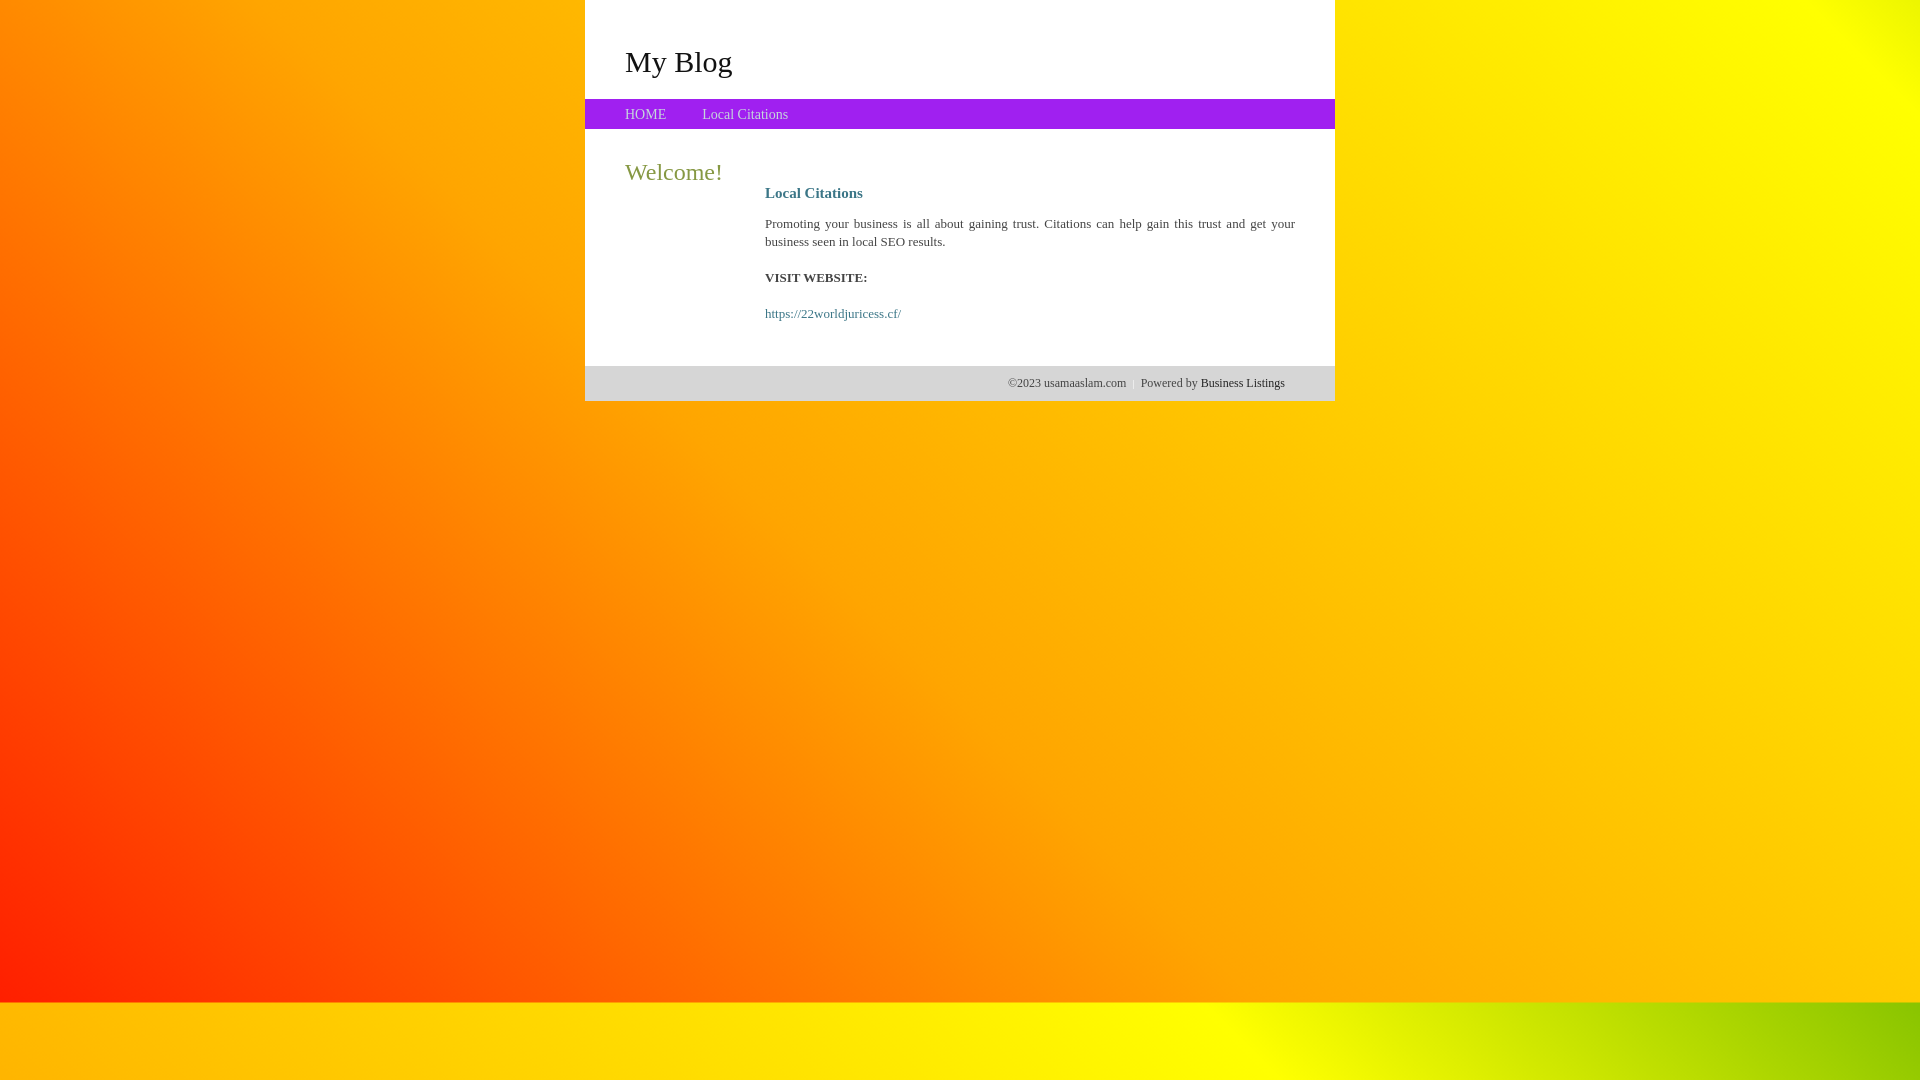 The width and height of the screenshot is (1920, 1080). What do you see at coordinates (679, 61) in the screenshot?
I see `My Blog` at bounding box center [679, 61].